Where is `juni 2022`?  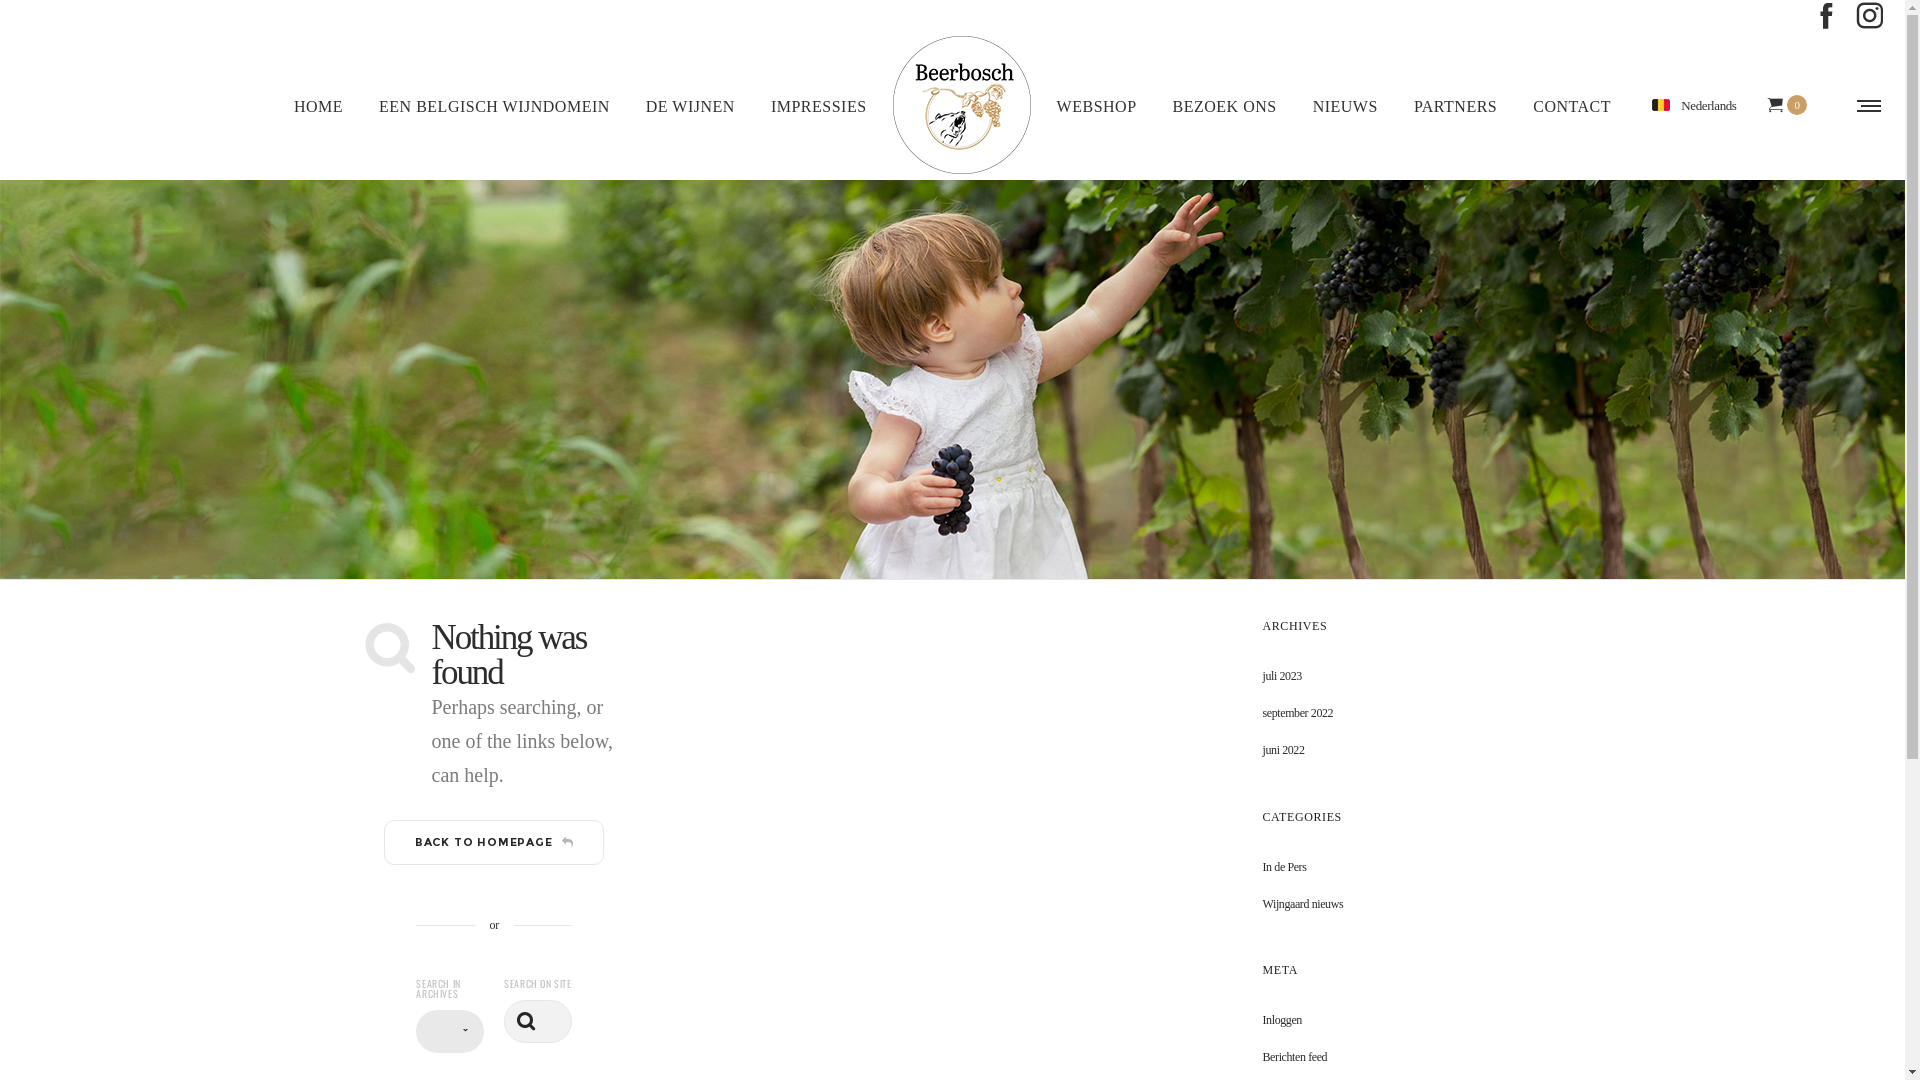
juni 2022 is located at coordinates (1283, 750).